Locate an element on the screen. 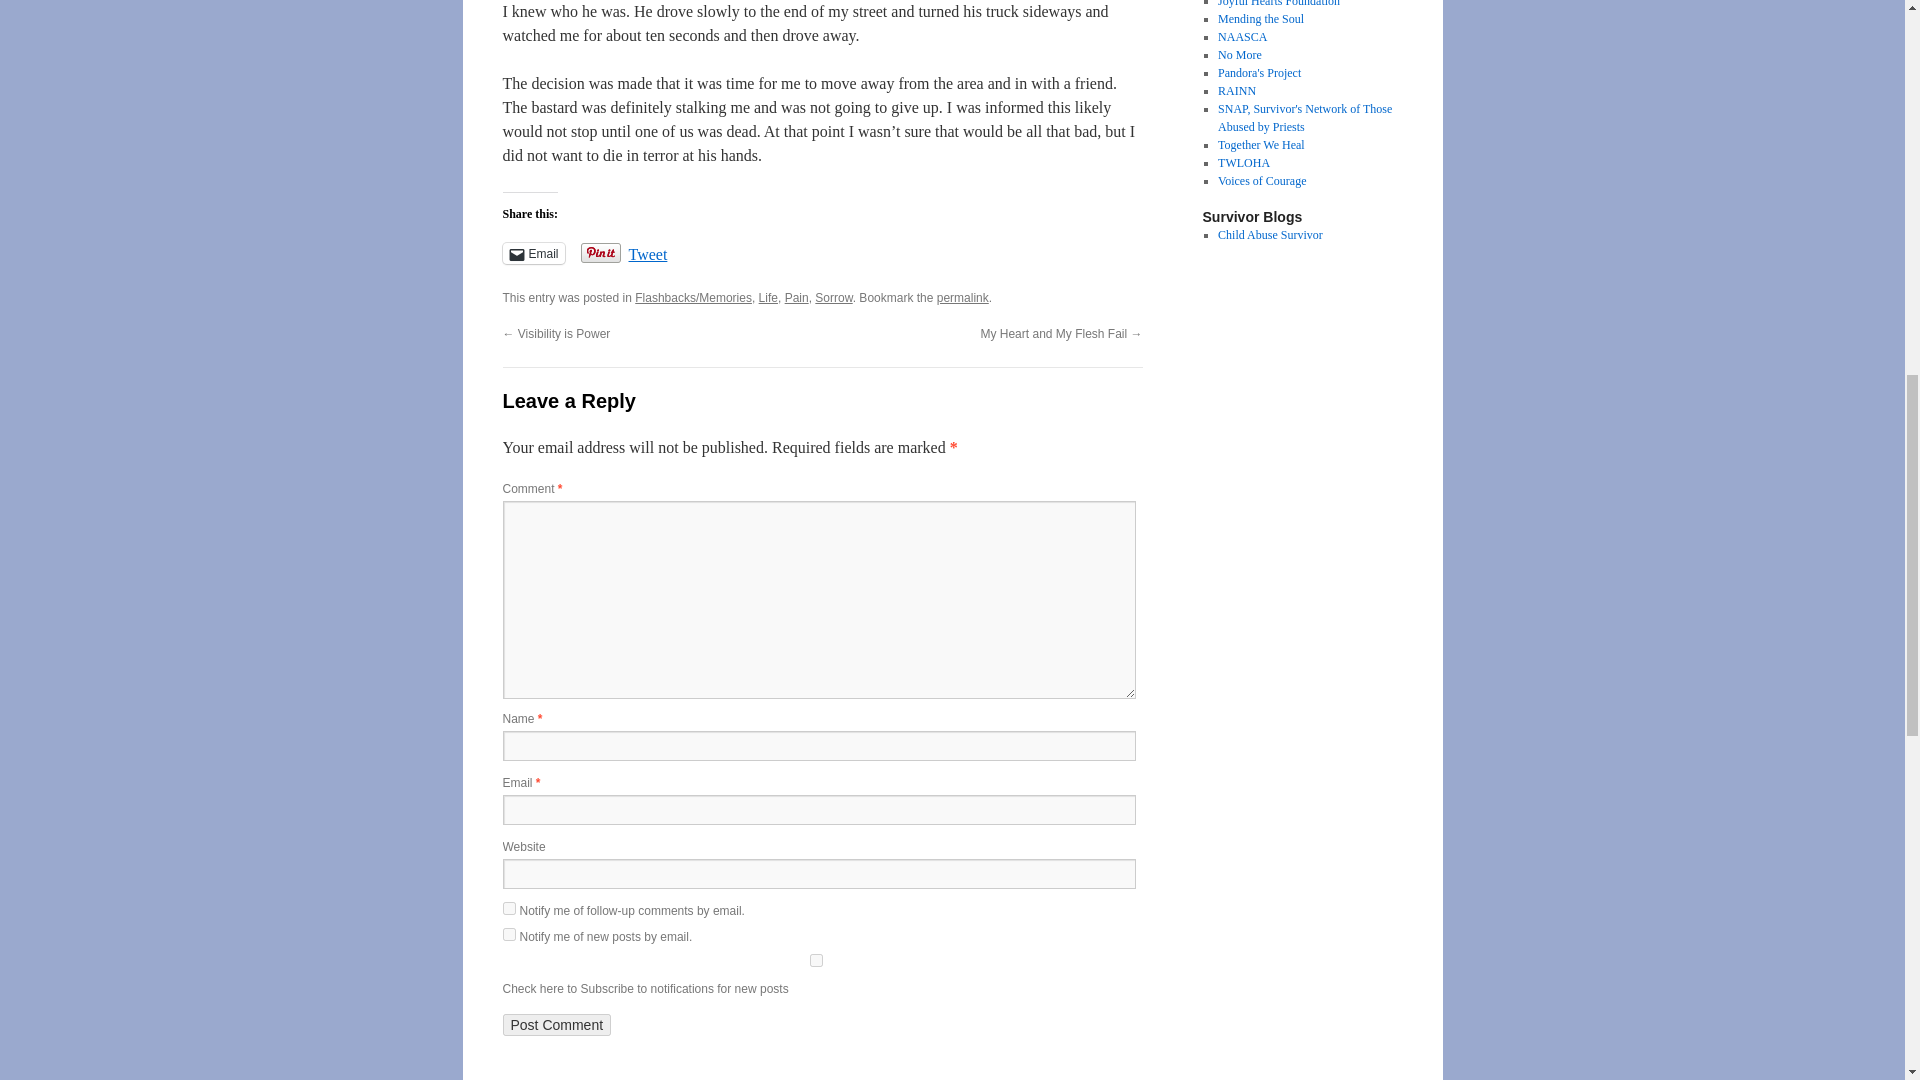  Permalink to Short History of Rapes is located at coordinates (962, 297).